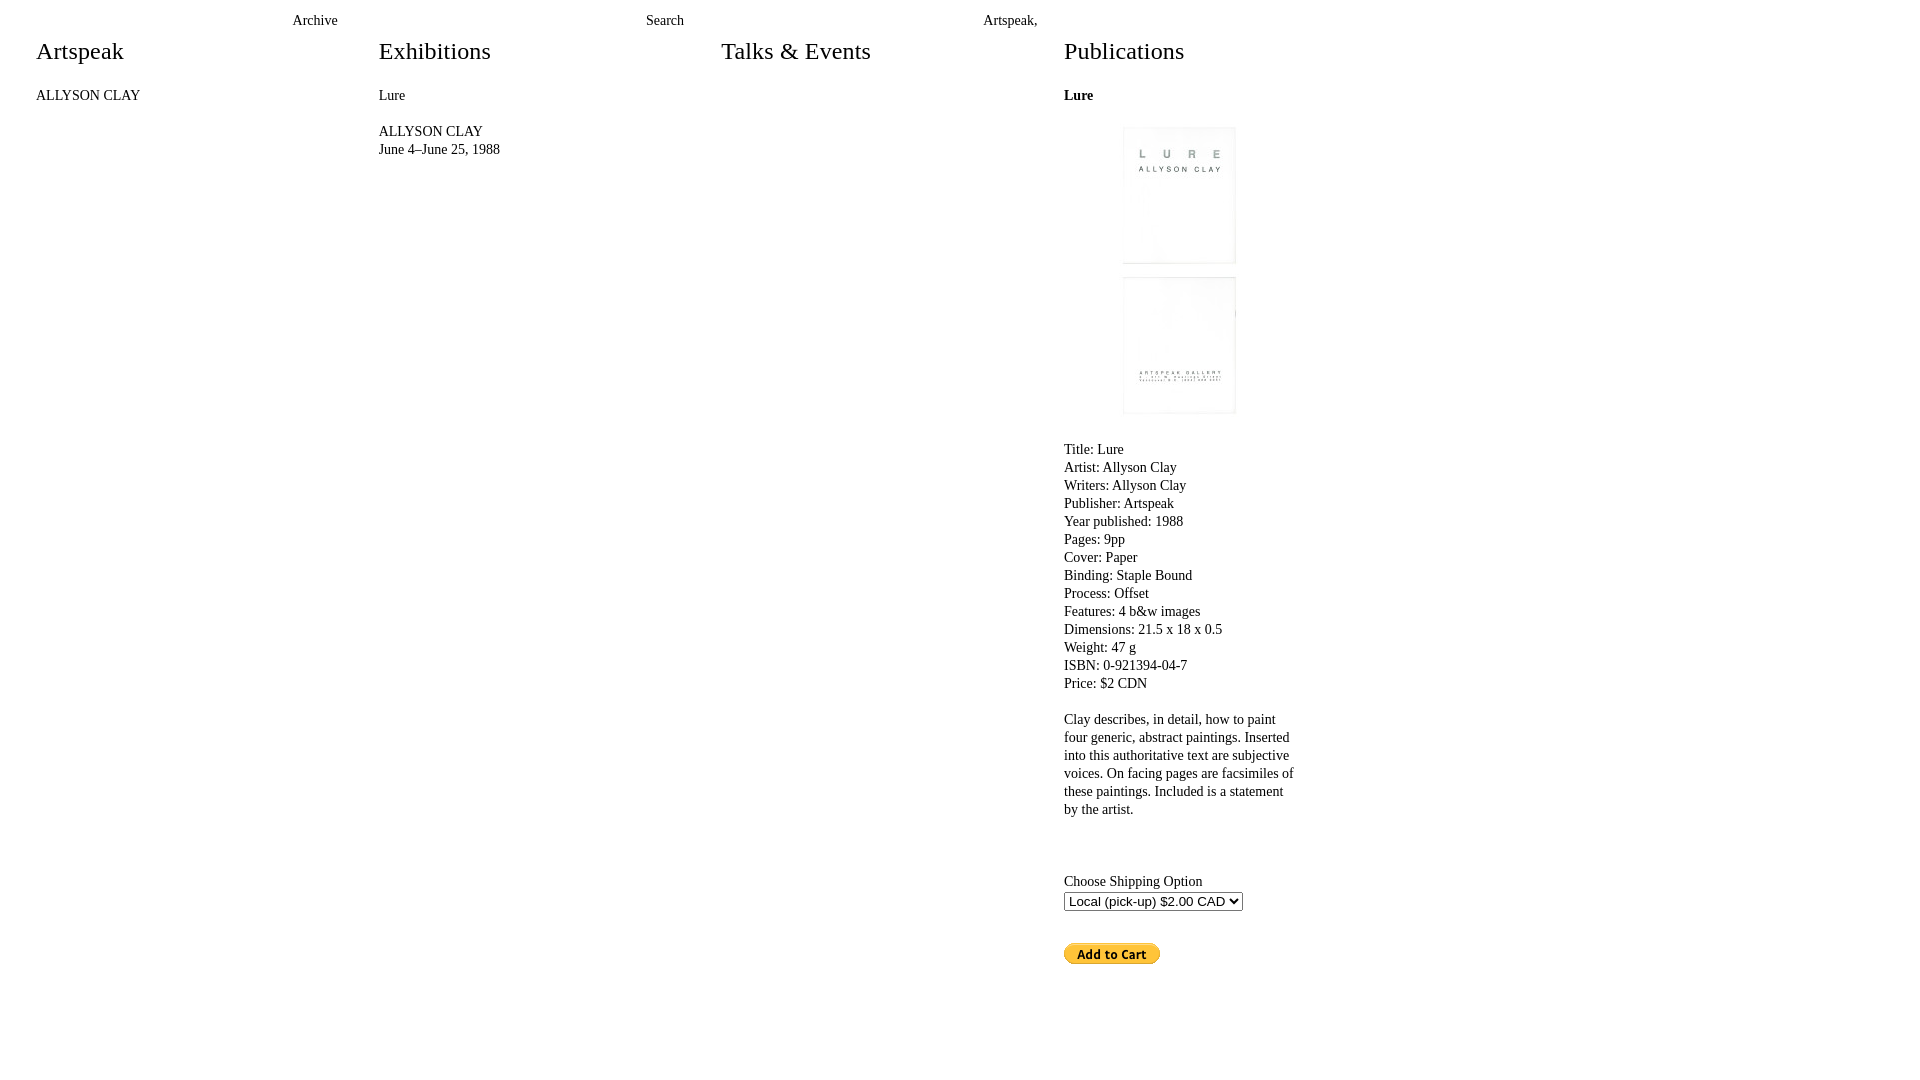 The width and height of the screenshot is (1920, 1080). Describe the element at coordinates (1010, 21) in the screenshot. I see `Artspeak,` at that location.